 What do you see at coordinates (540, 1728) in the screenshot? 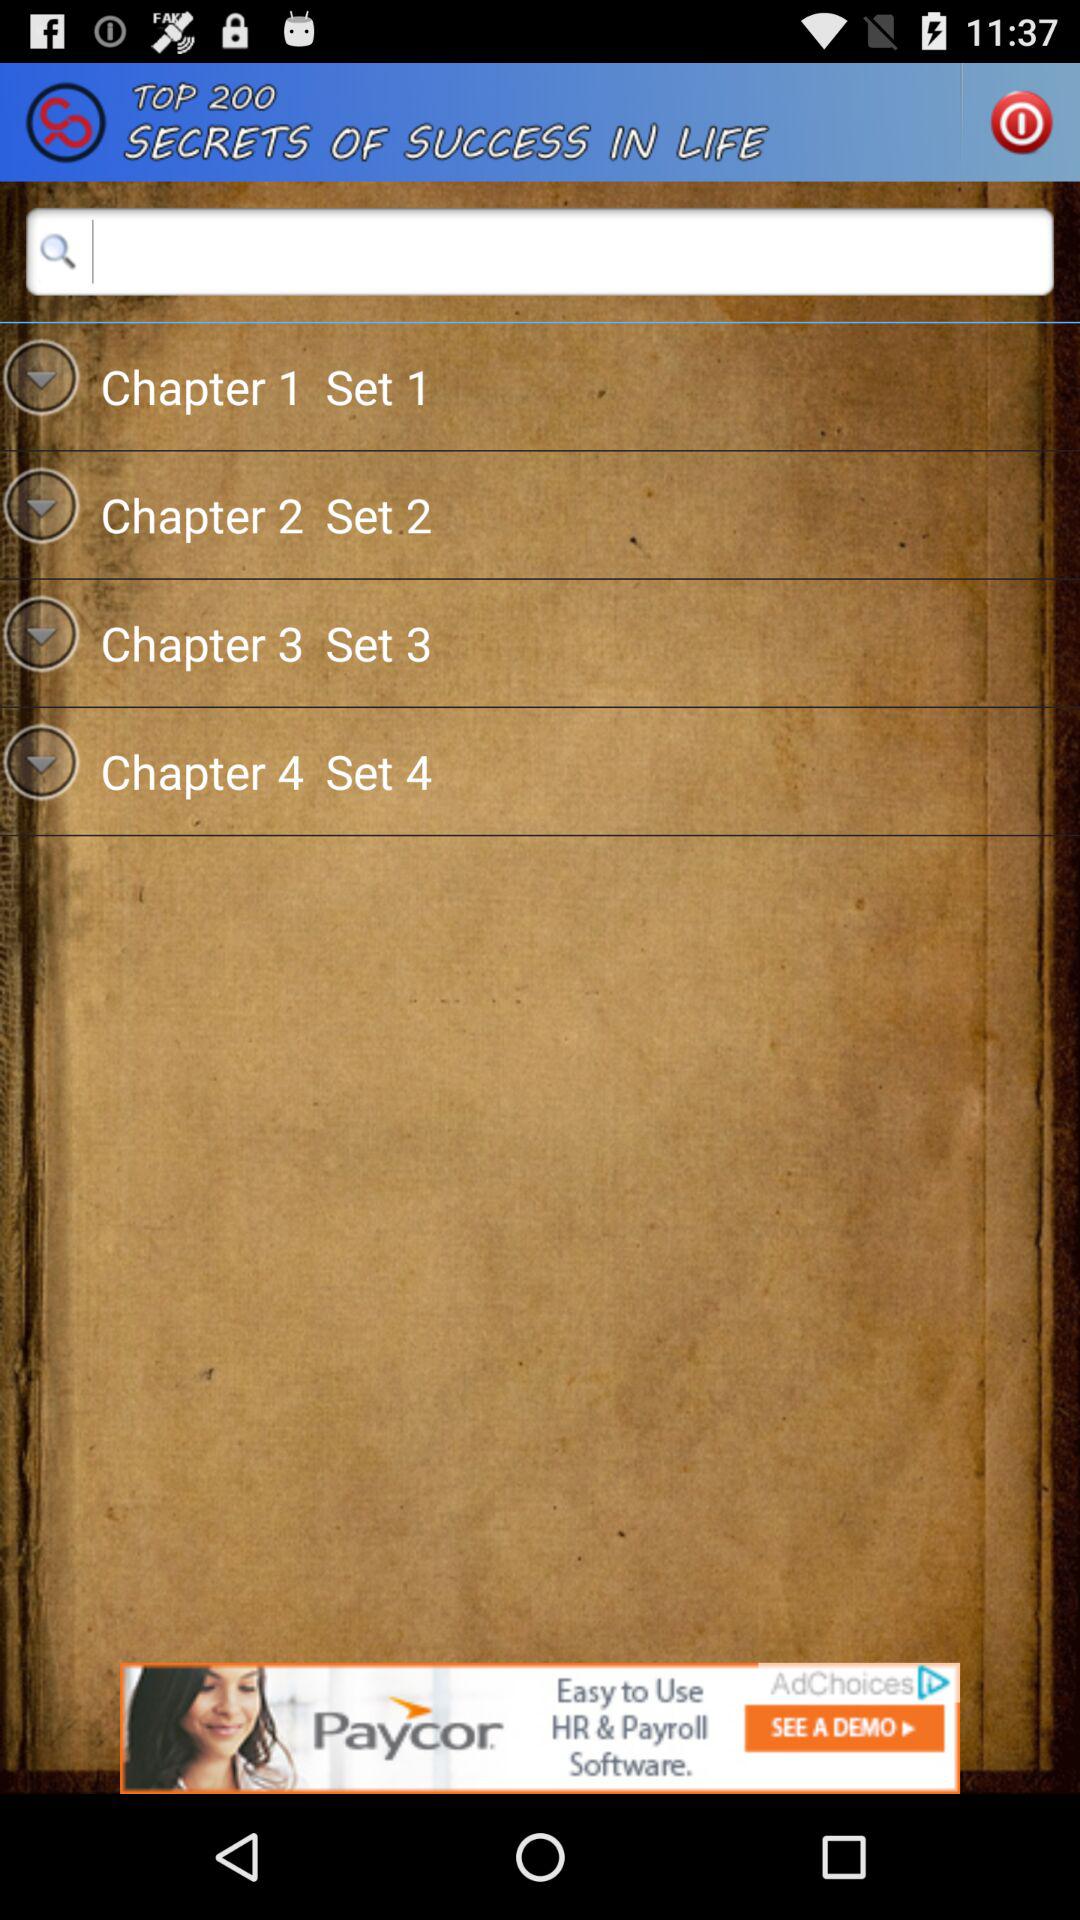
I see `advertisement banner` at bounding box center [540, 1728].